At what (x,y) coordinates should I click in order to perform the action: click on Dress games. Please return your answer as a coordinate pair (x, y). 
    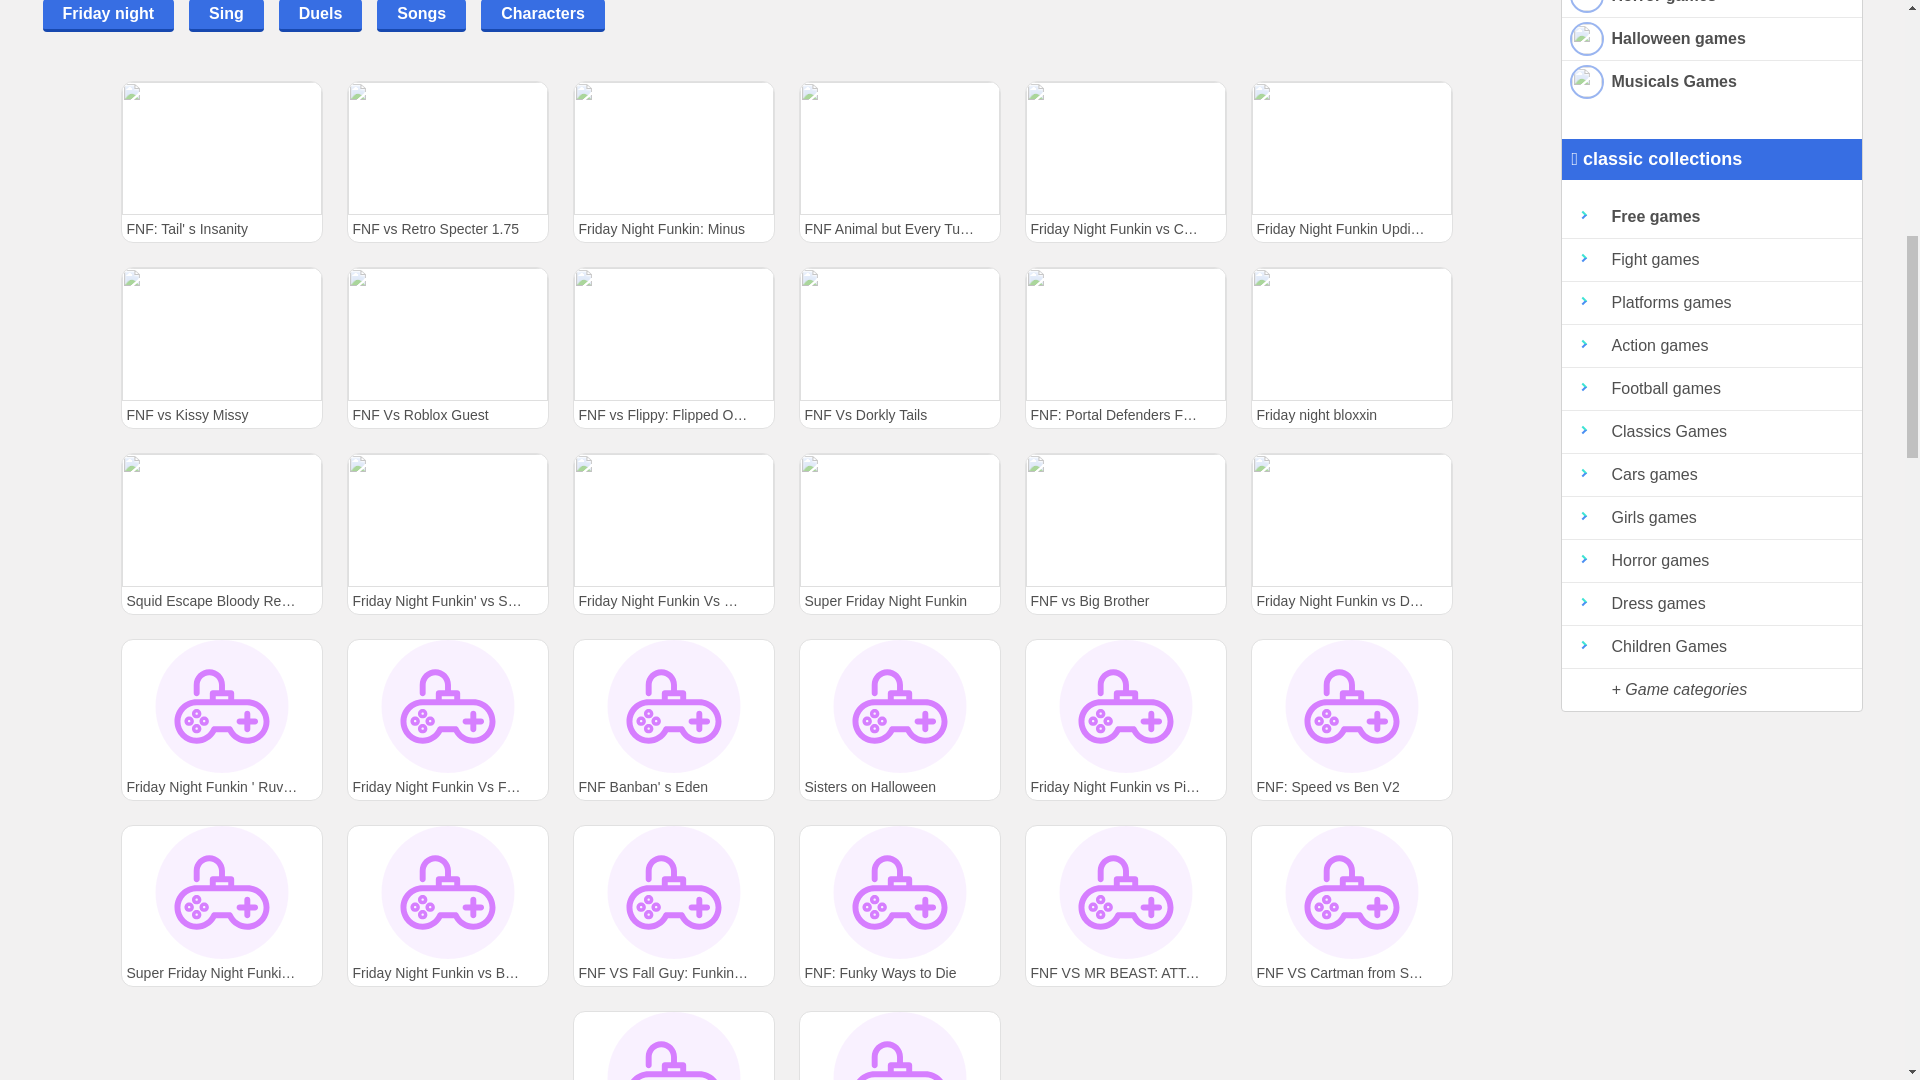
    Looking at the image, I should click on (1712, 604).